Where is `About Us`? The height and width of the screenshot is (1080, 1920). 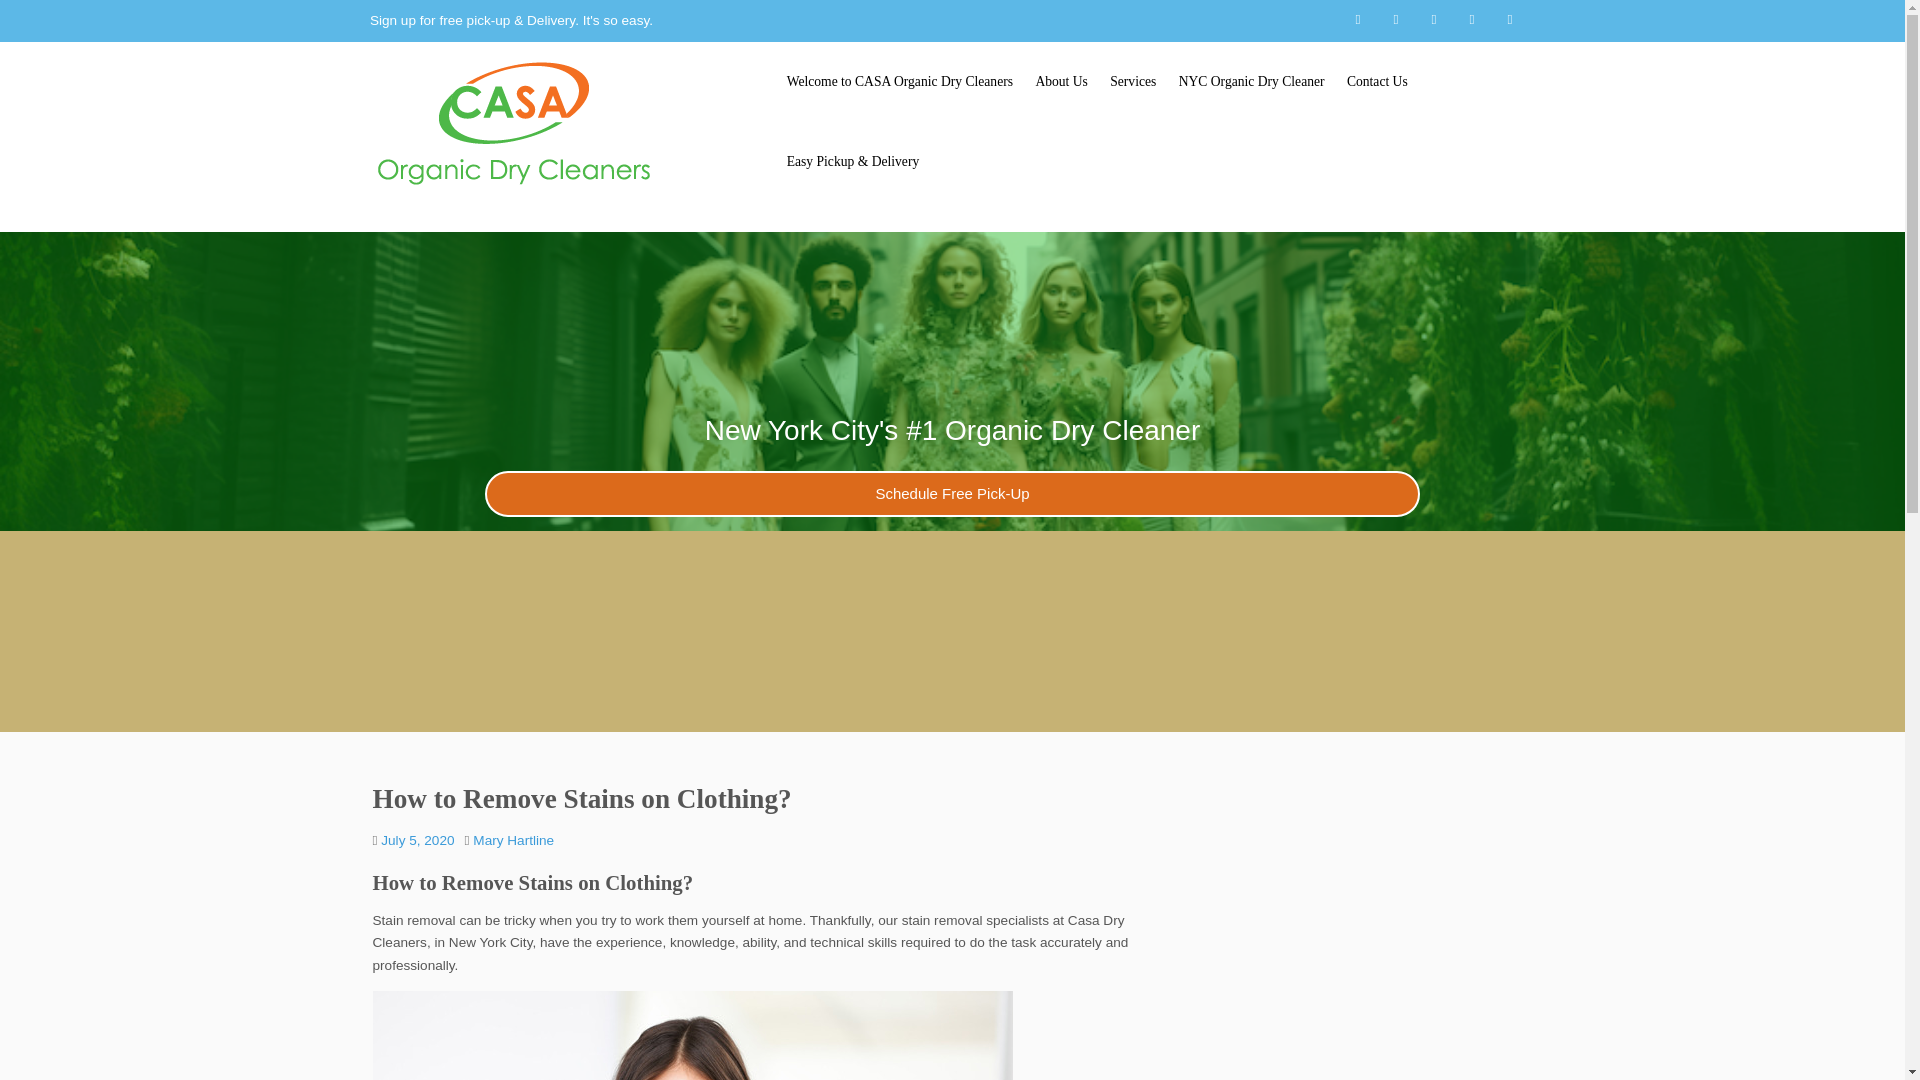
About Us is located at coordinates (1060, 82).